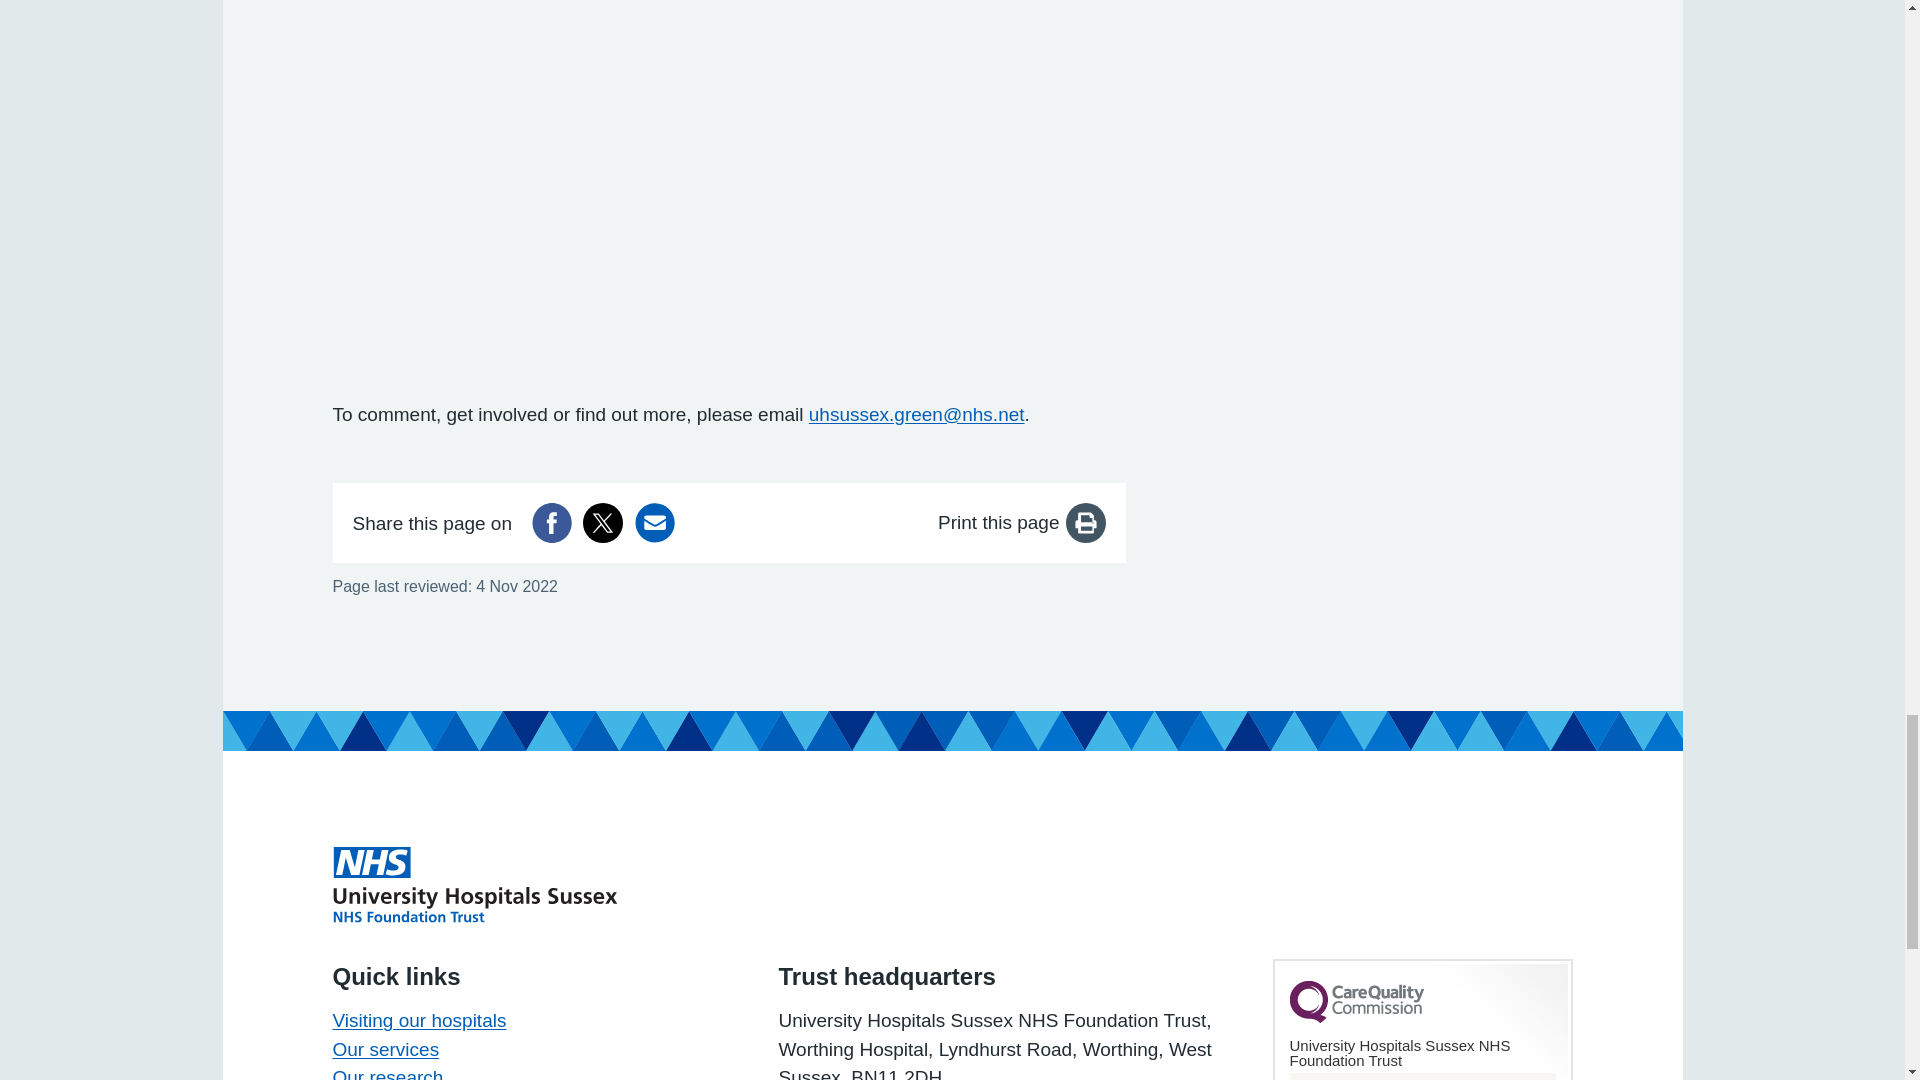 The image size is (1920, 1080). Describe the element at coordinates (655, 523) in the screenshot. I see `Share via Email` at that location.